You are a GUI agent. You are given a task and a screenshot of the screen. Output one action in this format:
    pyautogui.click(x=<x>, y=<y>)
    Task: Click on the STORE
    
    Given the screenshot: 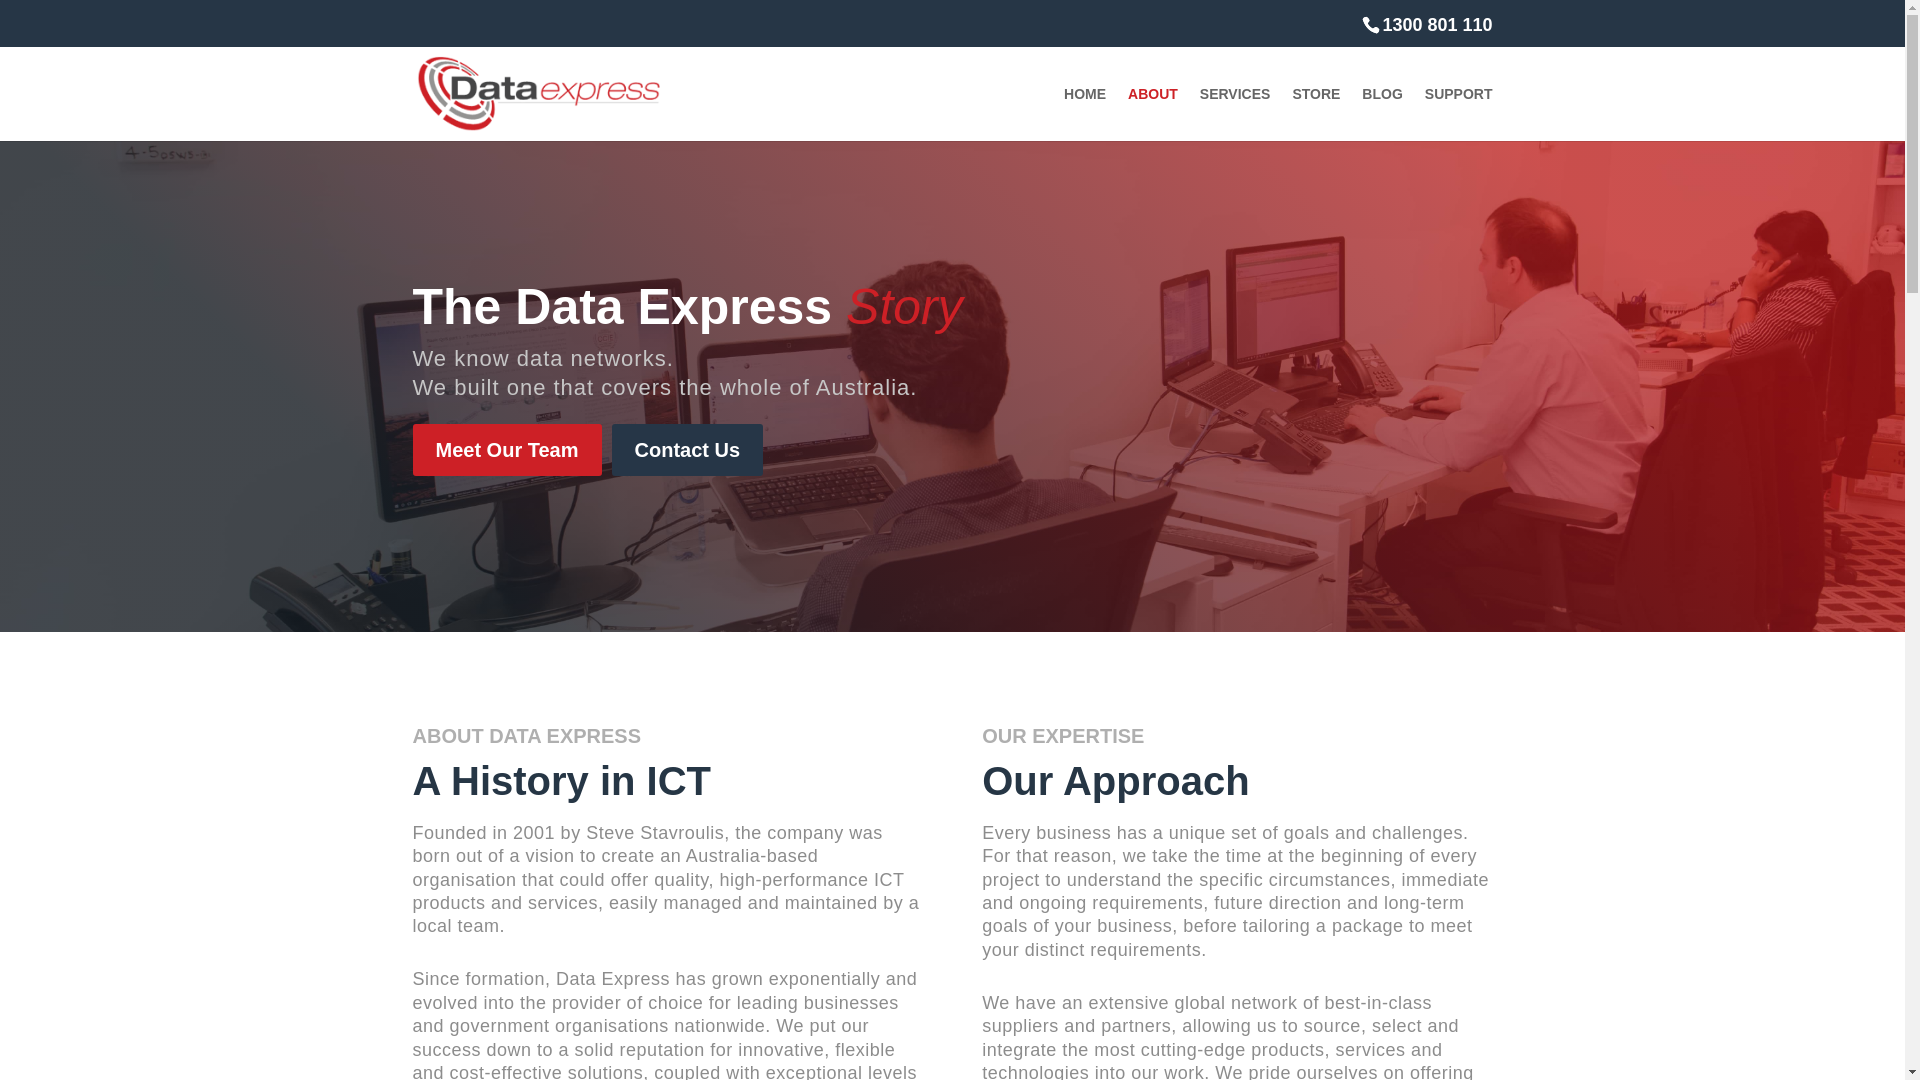 What is the action you would take?
    pyautogui.click(x=1316, y=114)
    